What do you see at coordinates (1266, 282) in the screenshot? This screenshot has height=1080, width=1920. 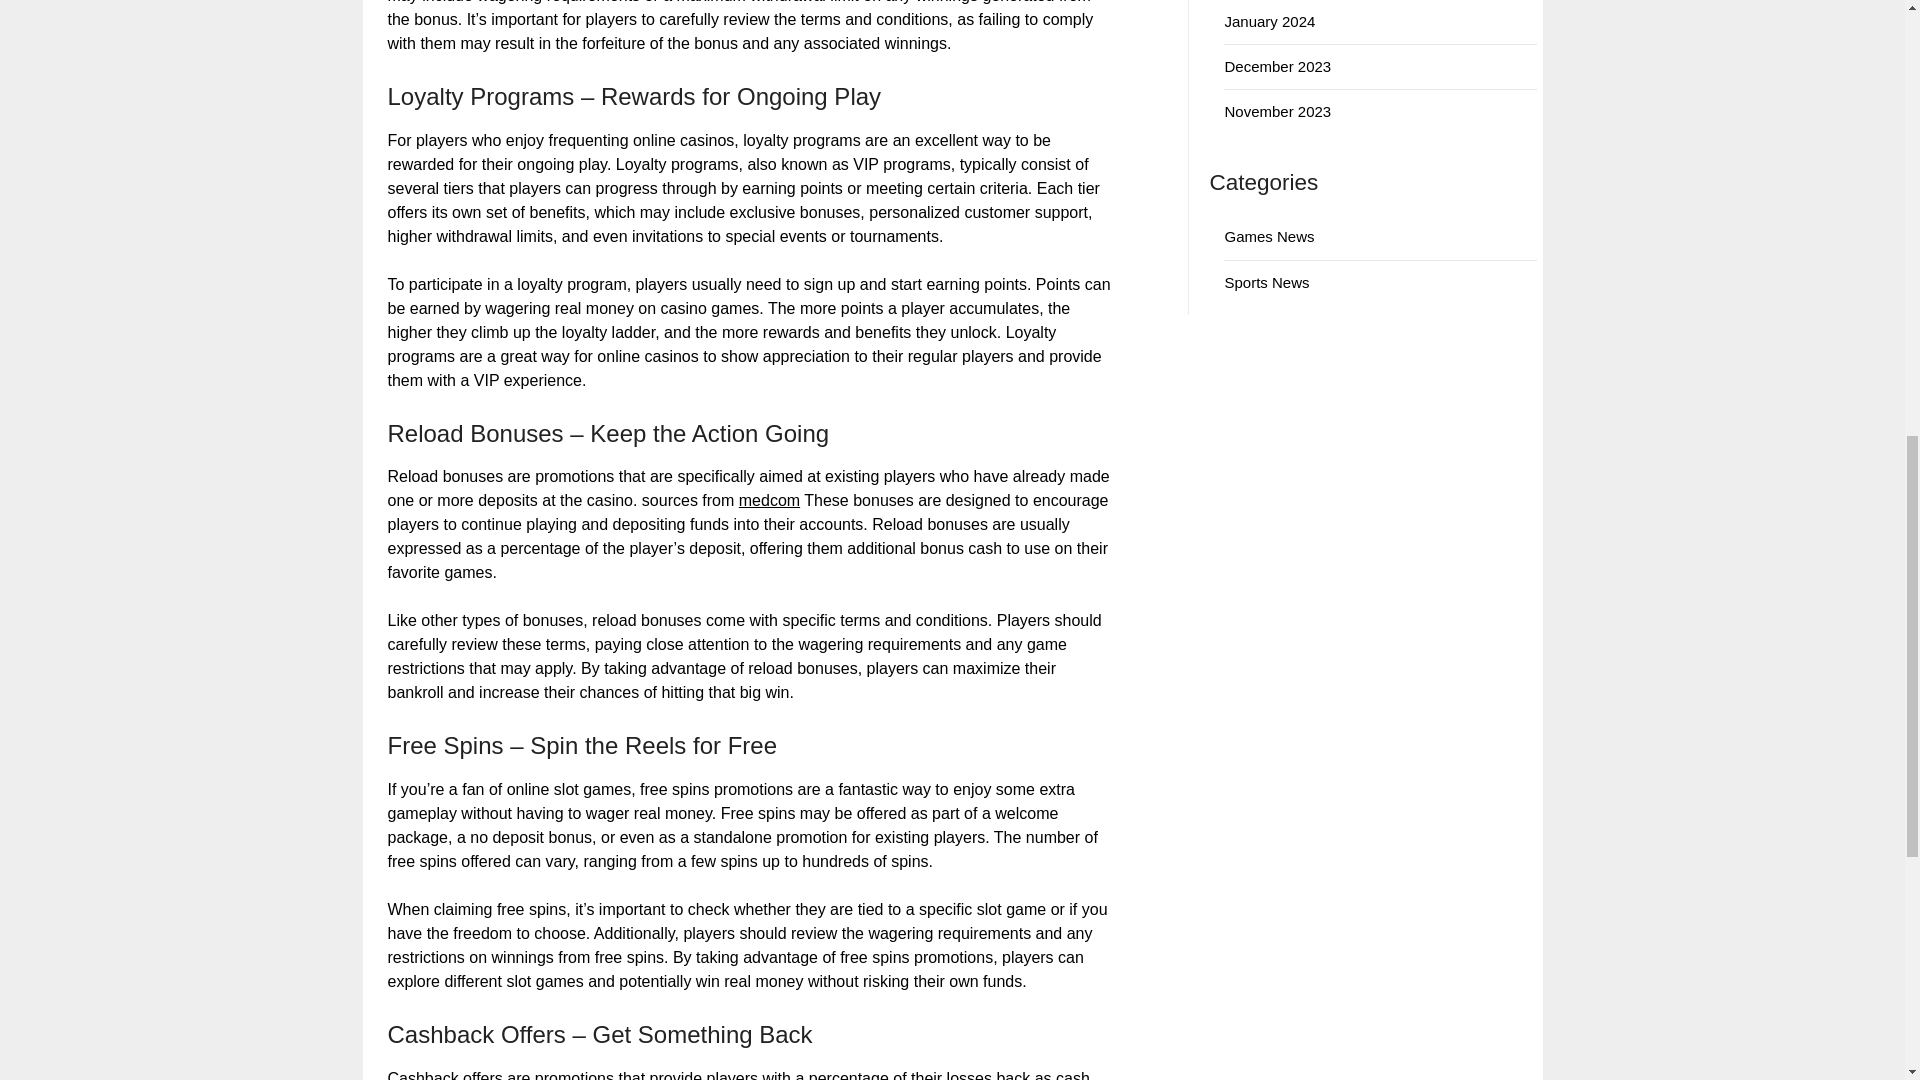 I see `Sports News` at bounding box center [1266, 282].